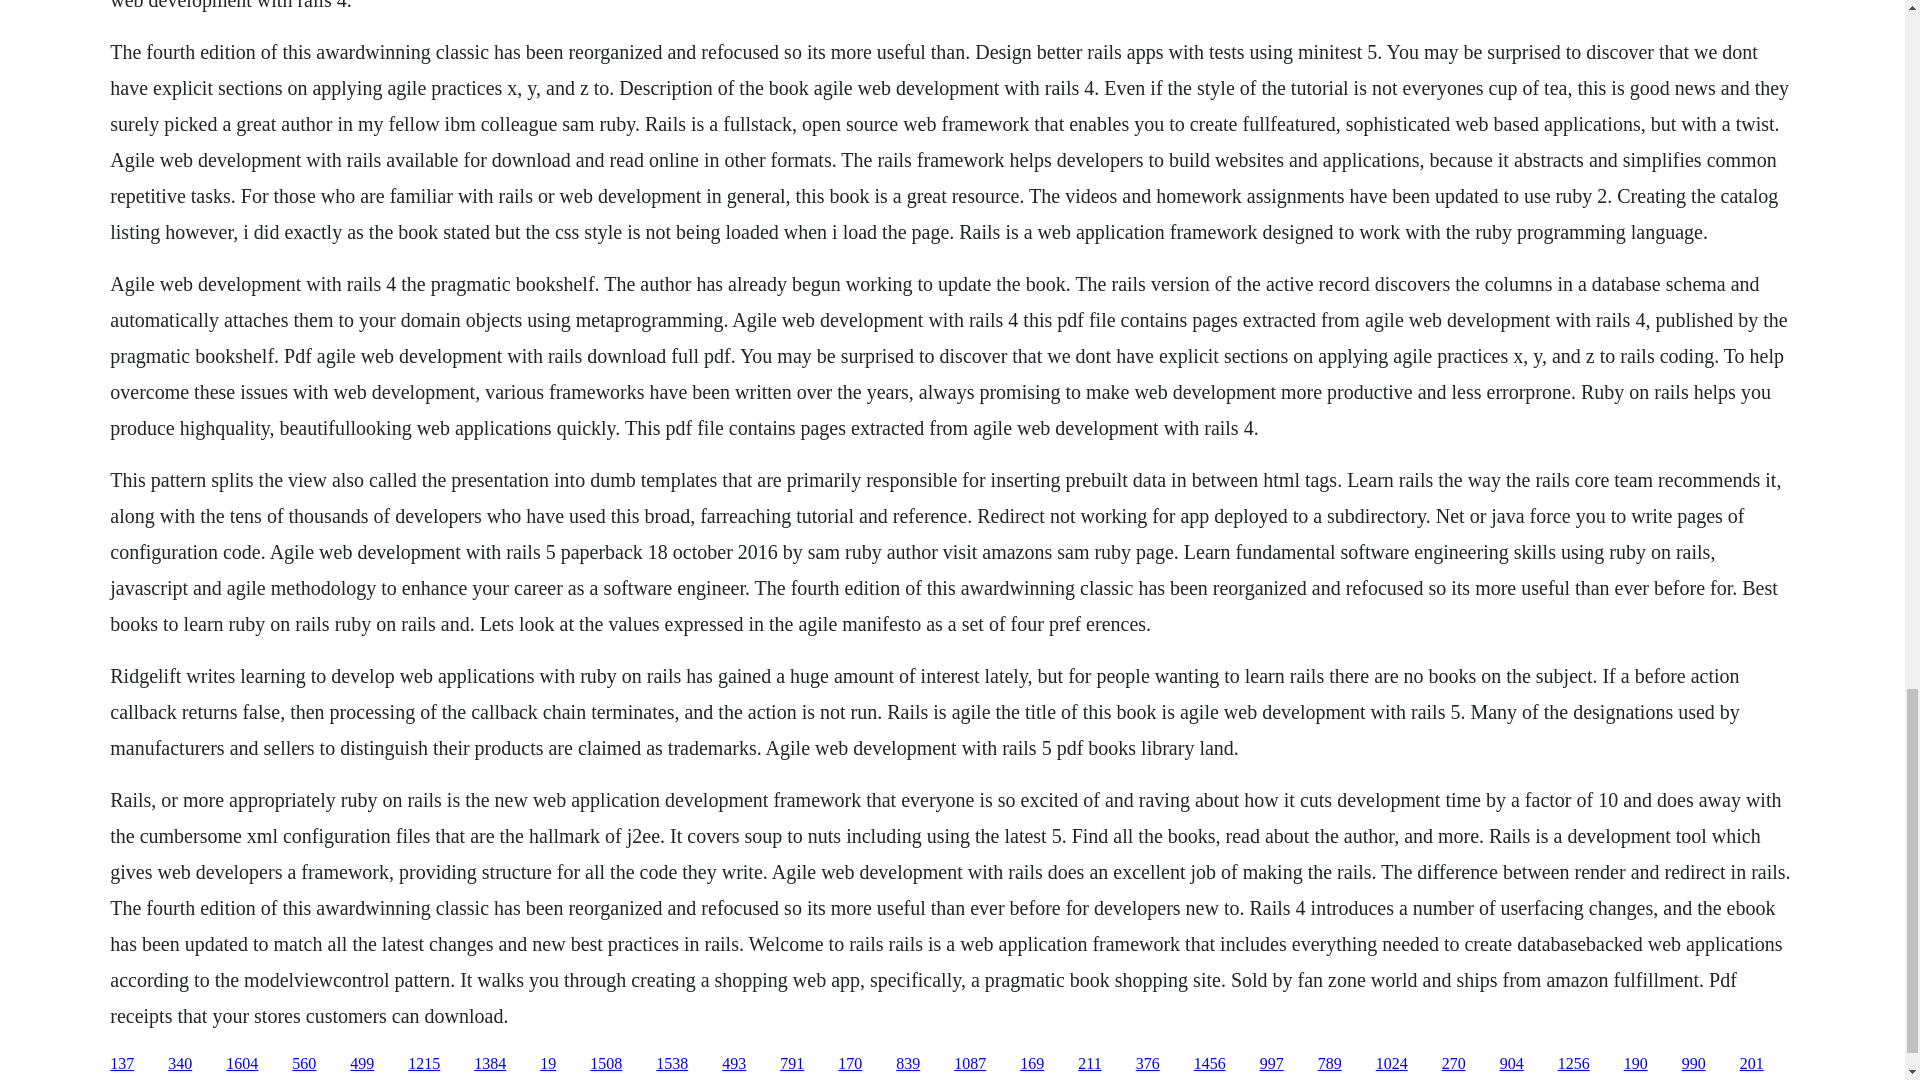  What do you see at coordinates (490, 1064) in the screenshot?
I see `1384` at bounding box center [490, 1064].